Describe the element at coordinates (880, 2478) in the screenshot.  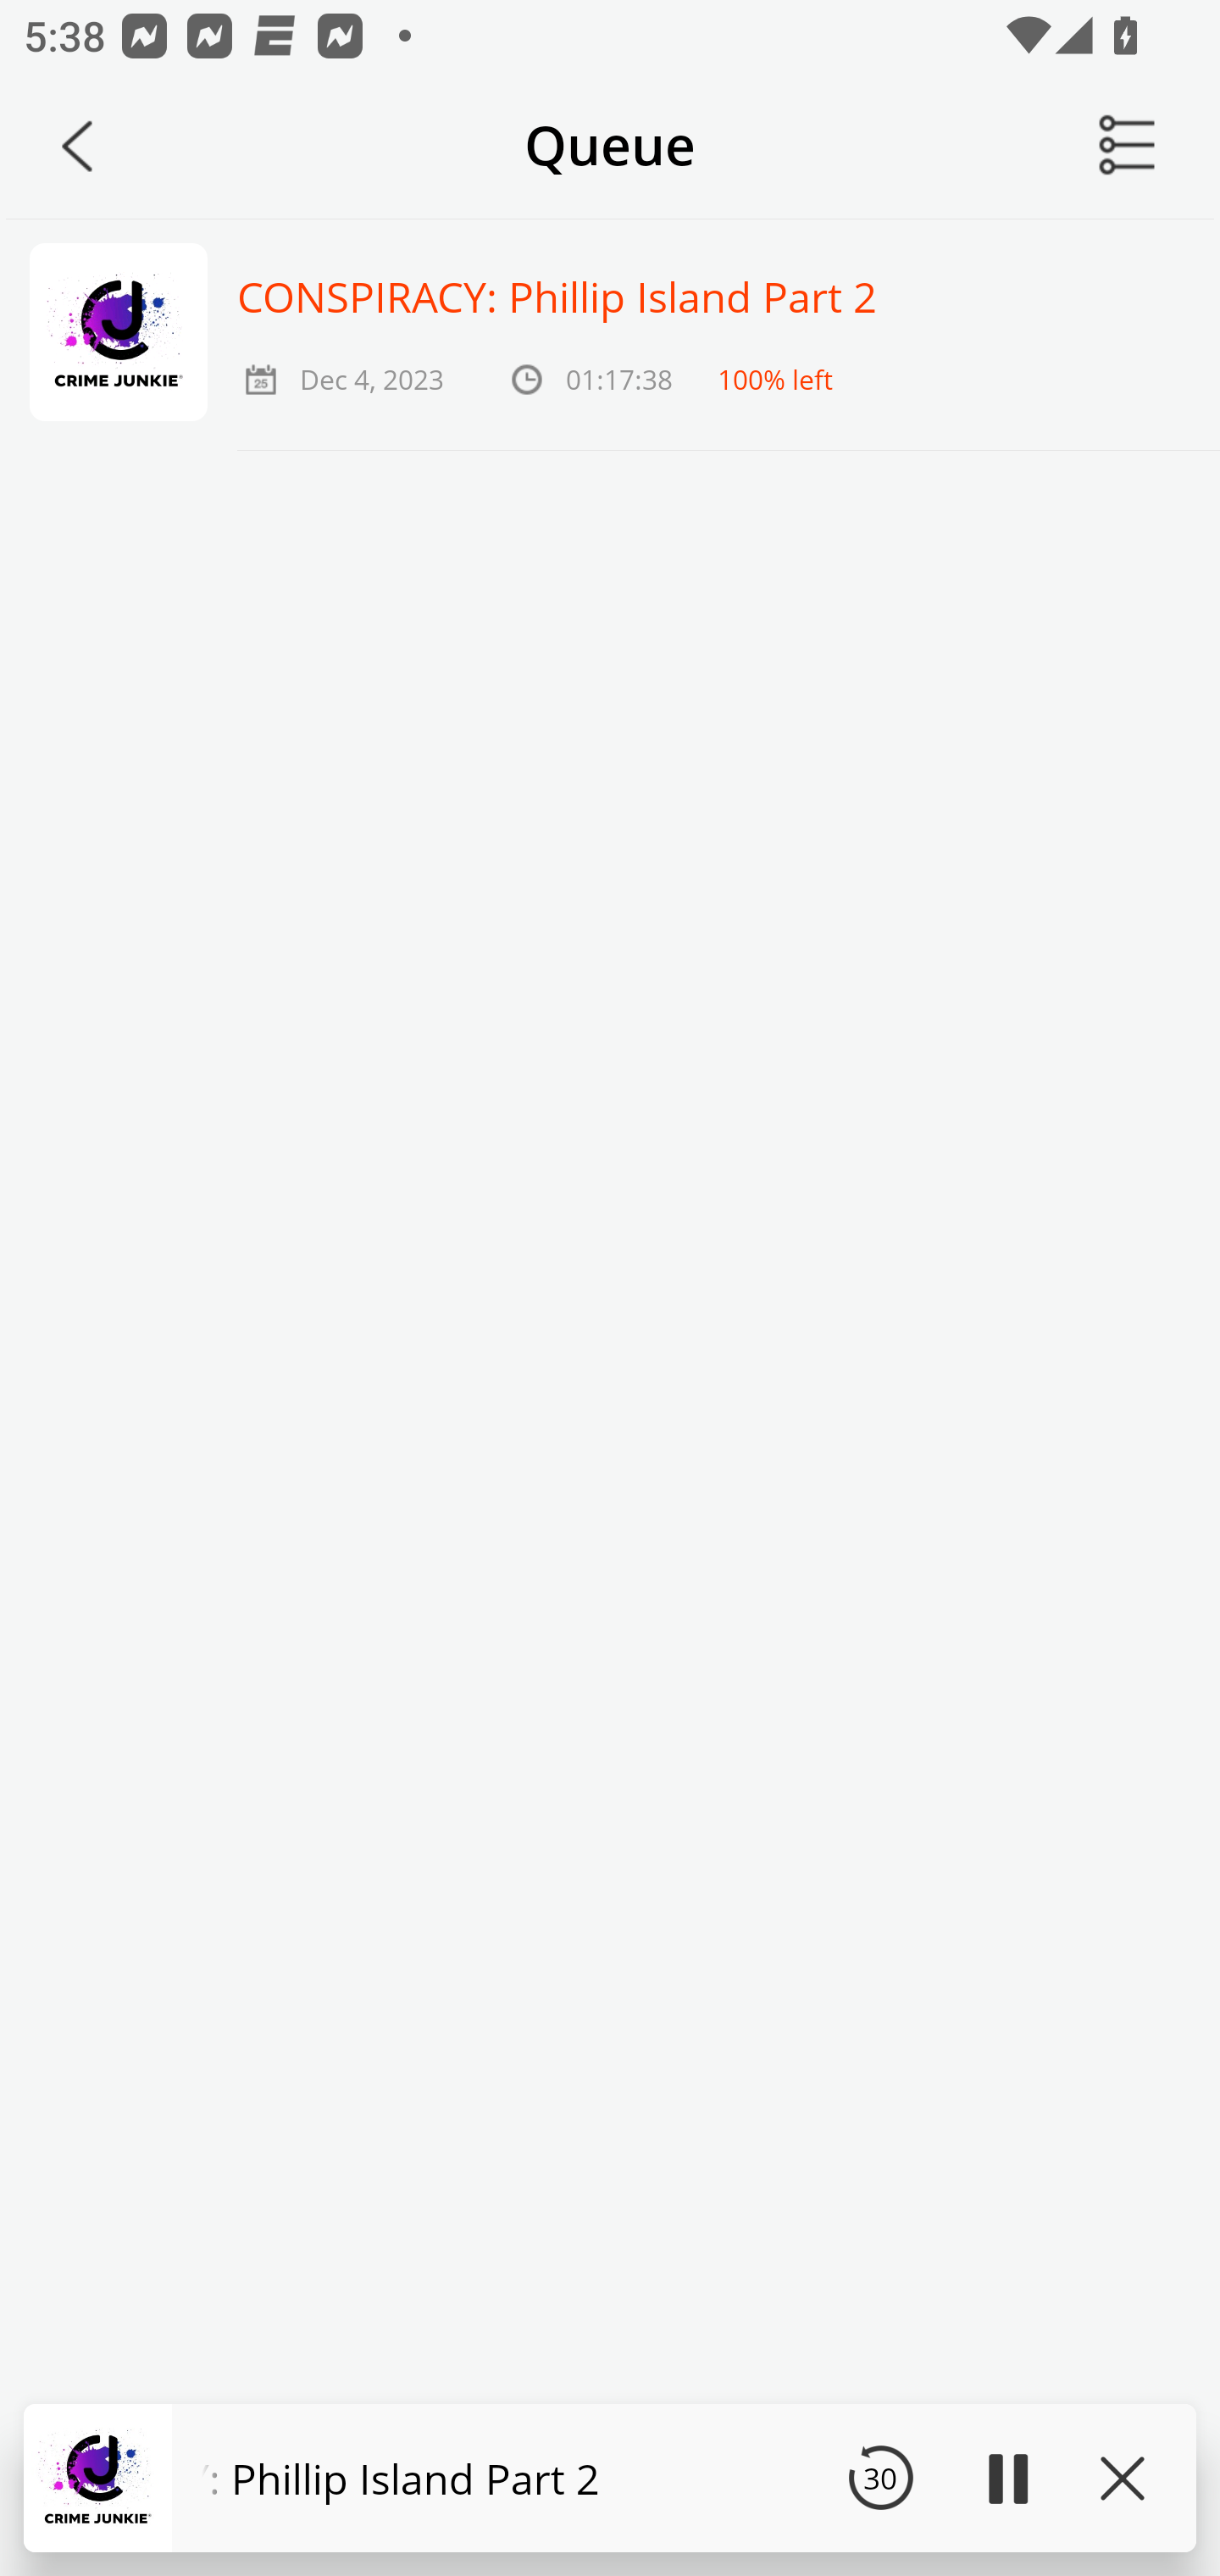
I see `30 Seek Backward` at that location.